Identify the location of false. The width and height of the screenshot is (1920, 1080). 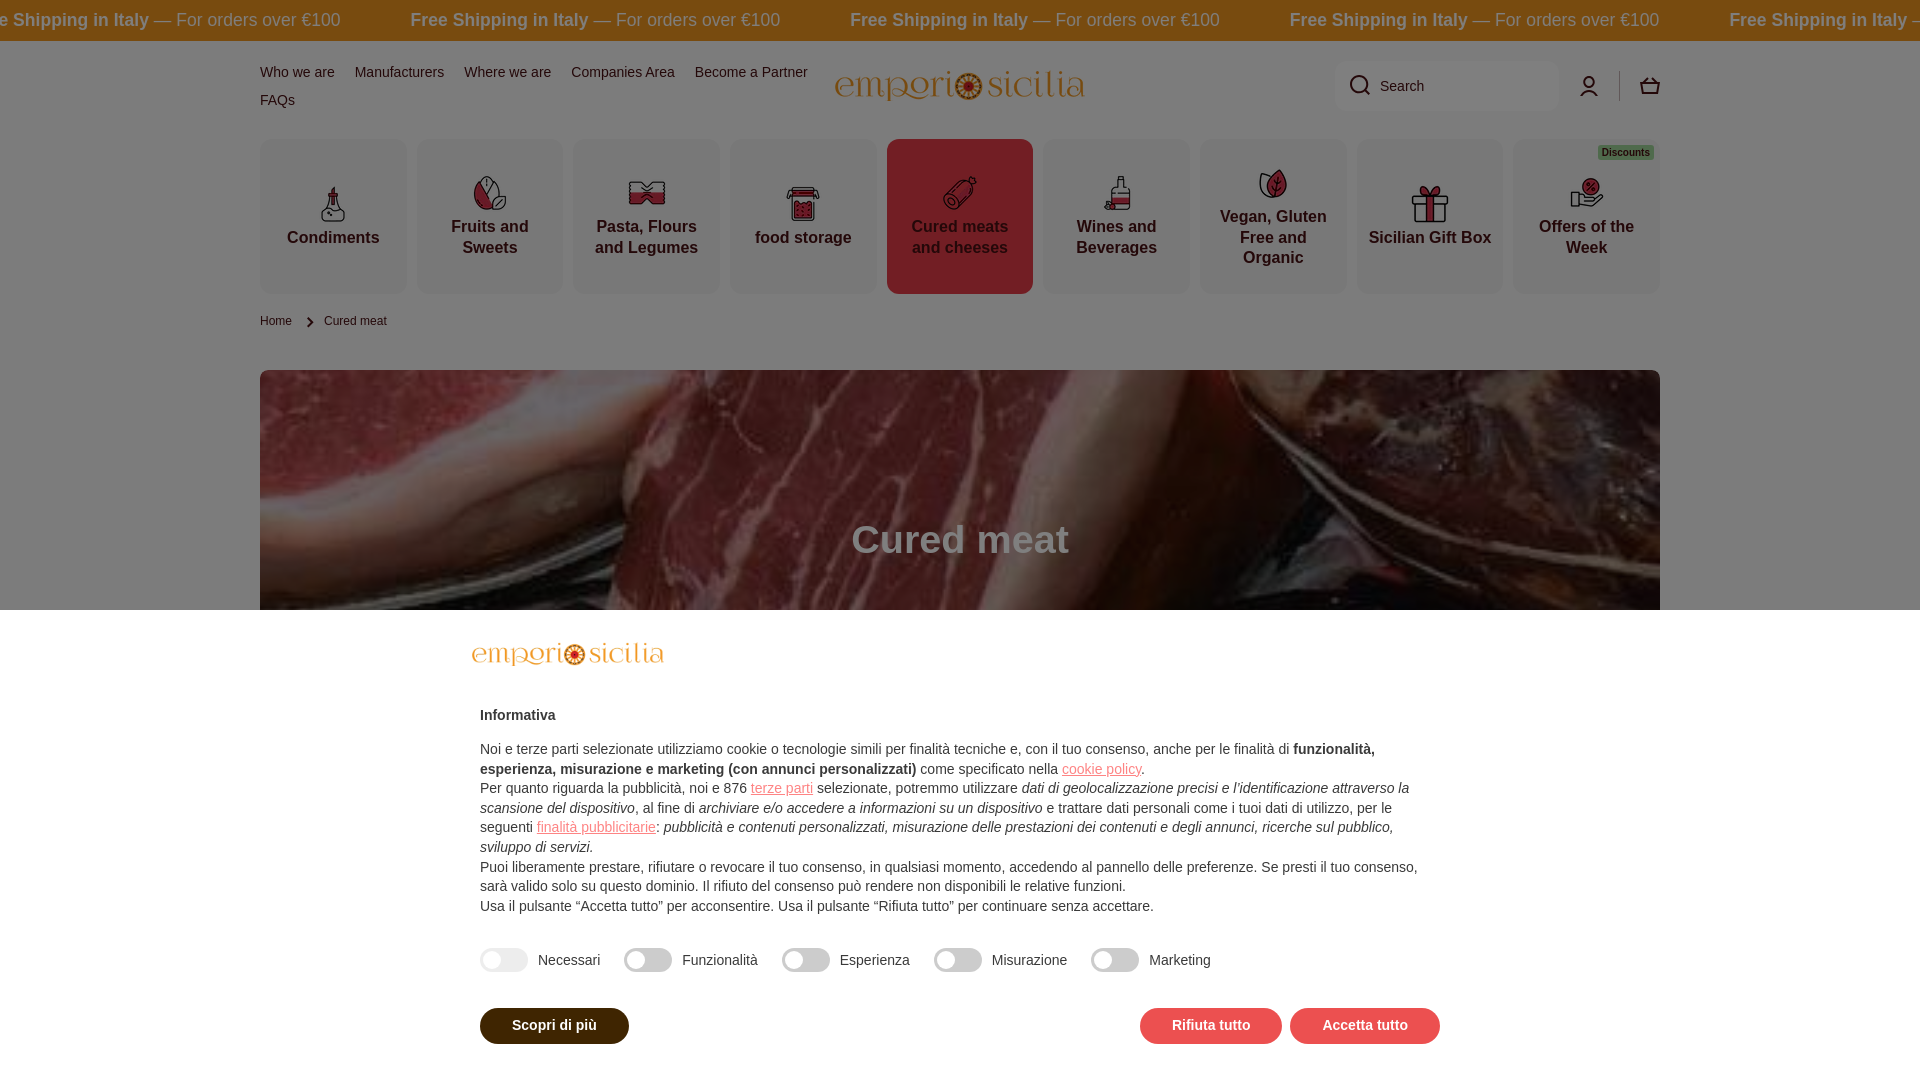
(1114, 960).